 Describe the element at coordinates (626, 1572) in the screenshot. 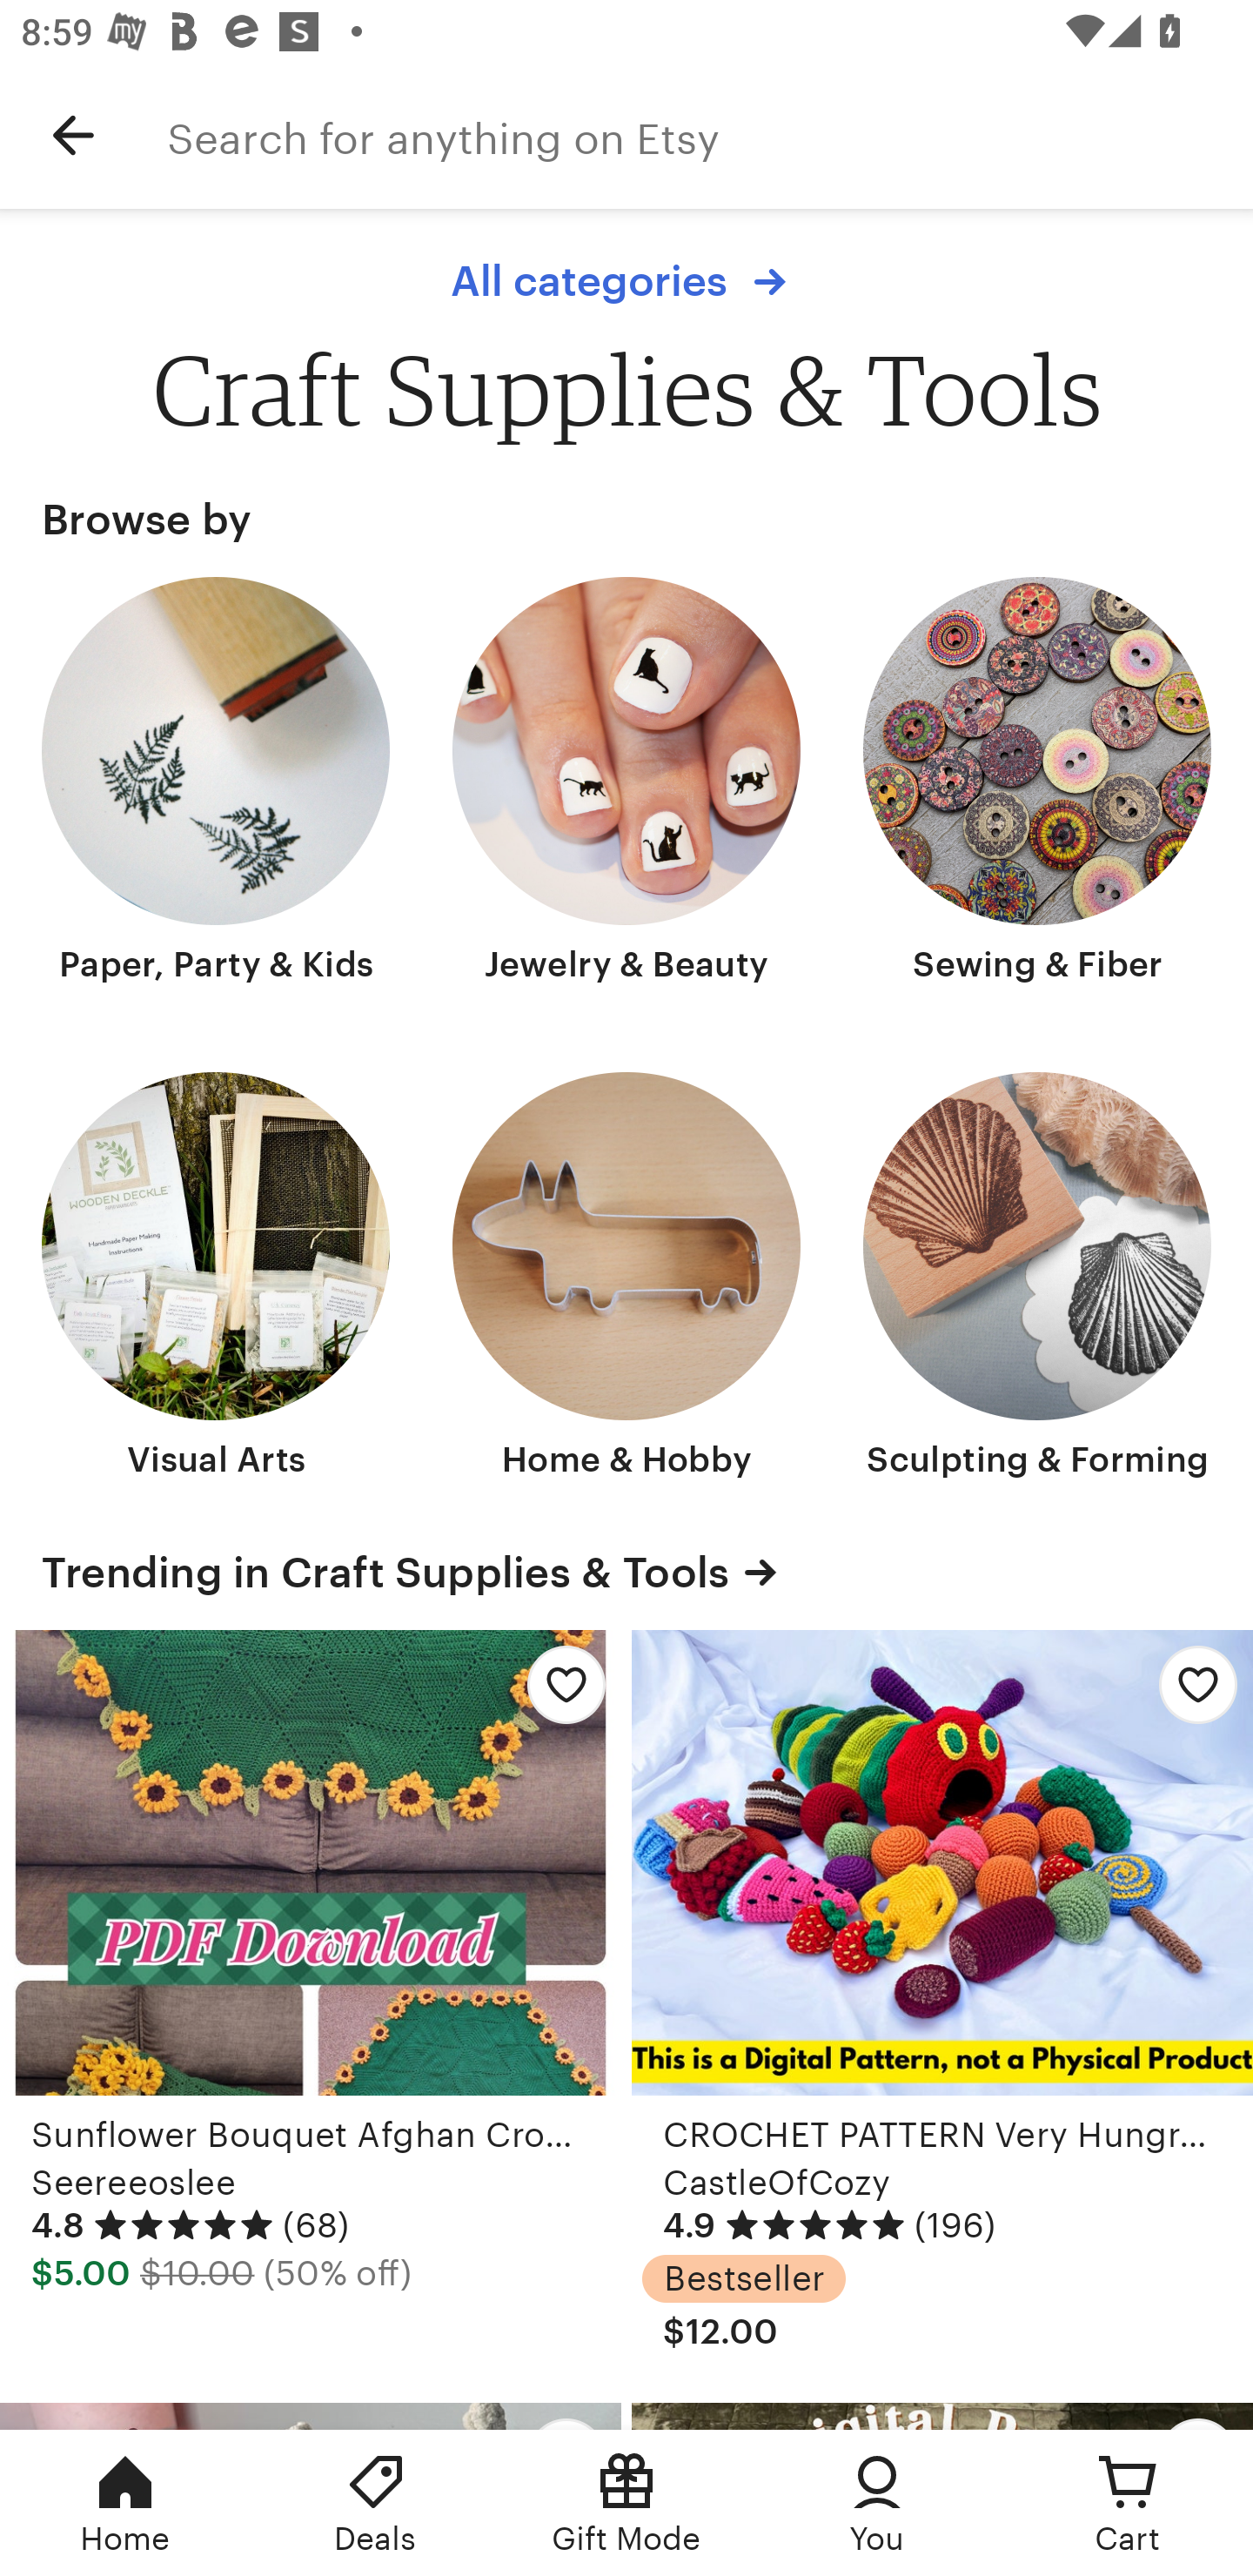

I see `Trending in Craft Supplies & Tools ` at that location.